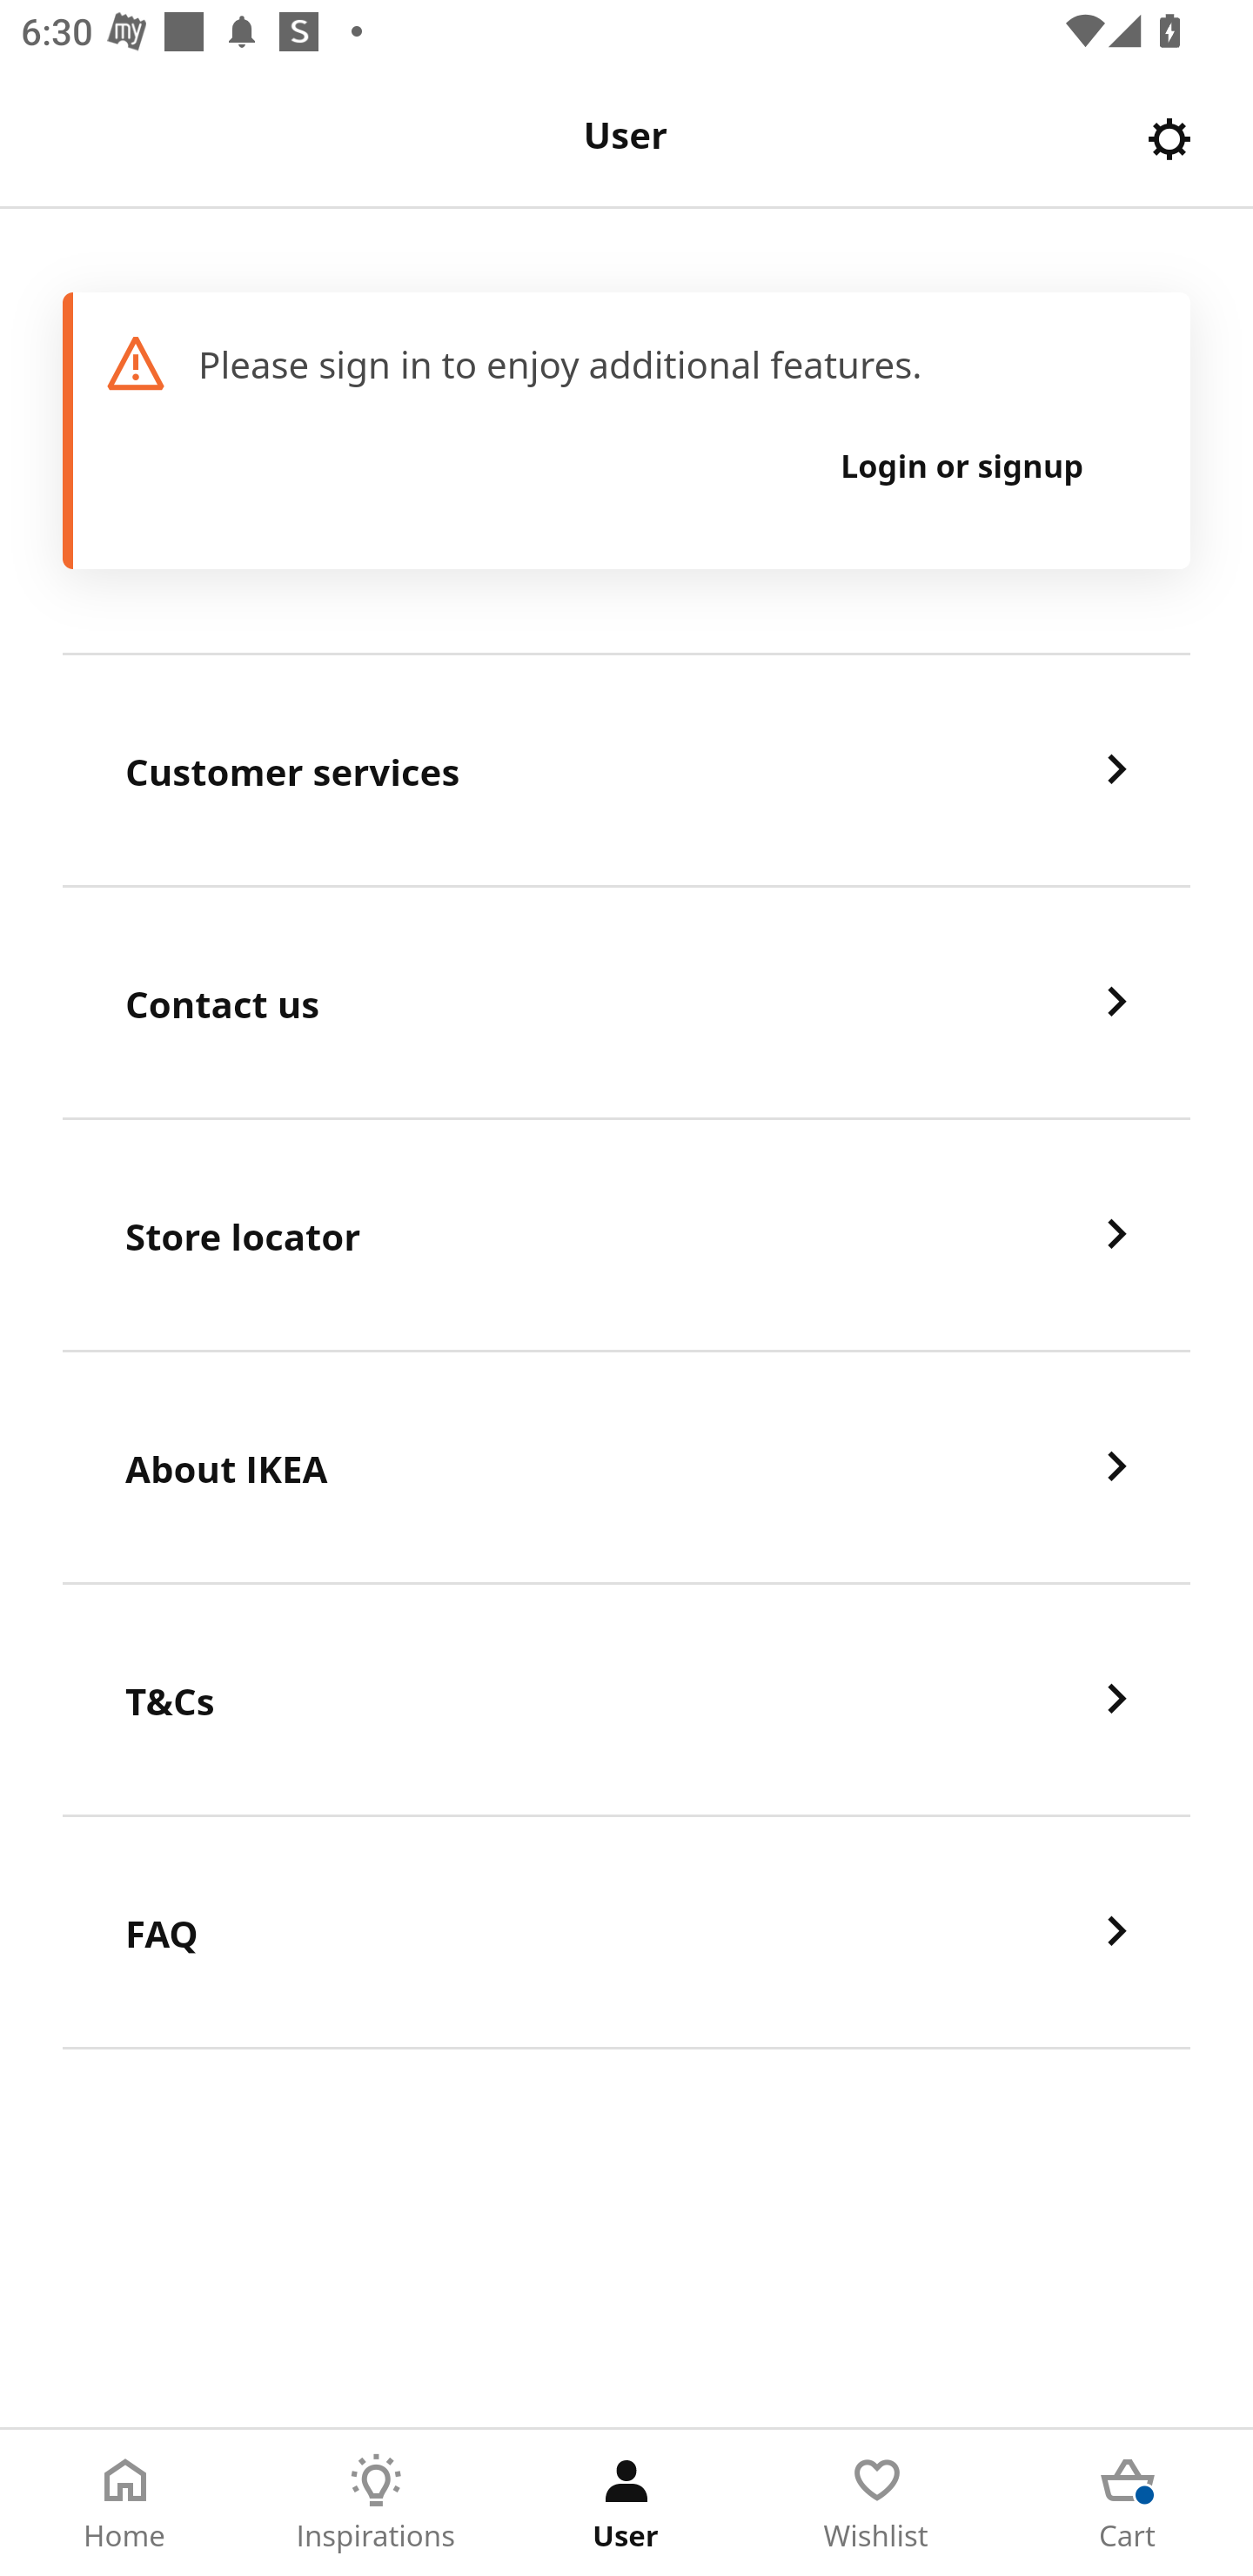 The image size is (1253, 2576). What do you see at coordinates (877, 2503) in the screenshot?
I see `Wishlist
Tab 4 of 5` at bounding box center [877, 2503].